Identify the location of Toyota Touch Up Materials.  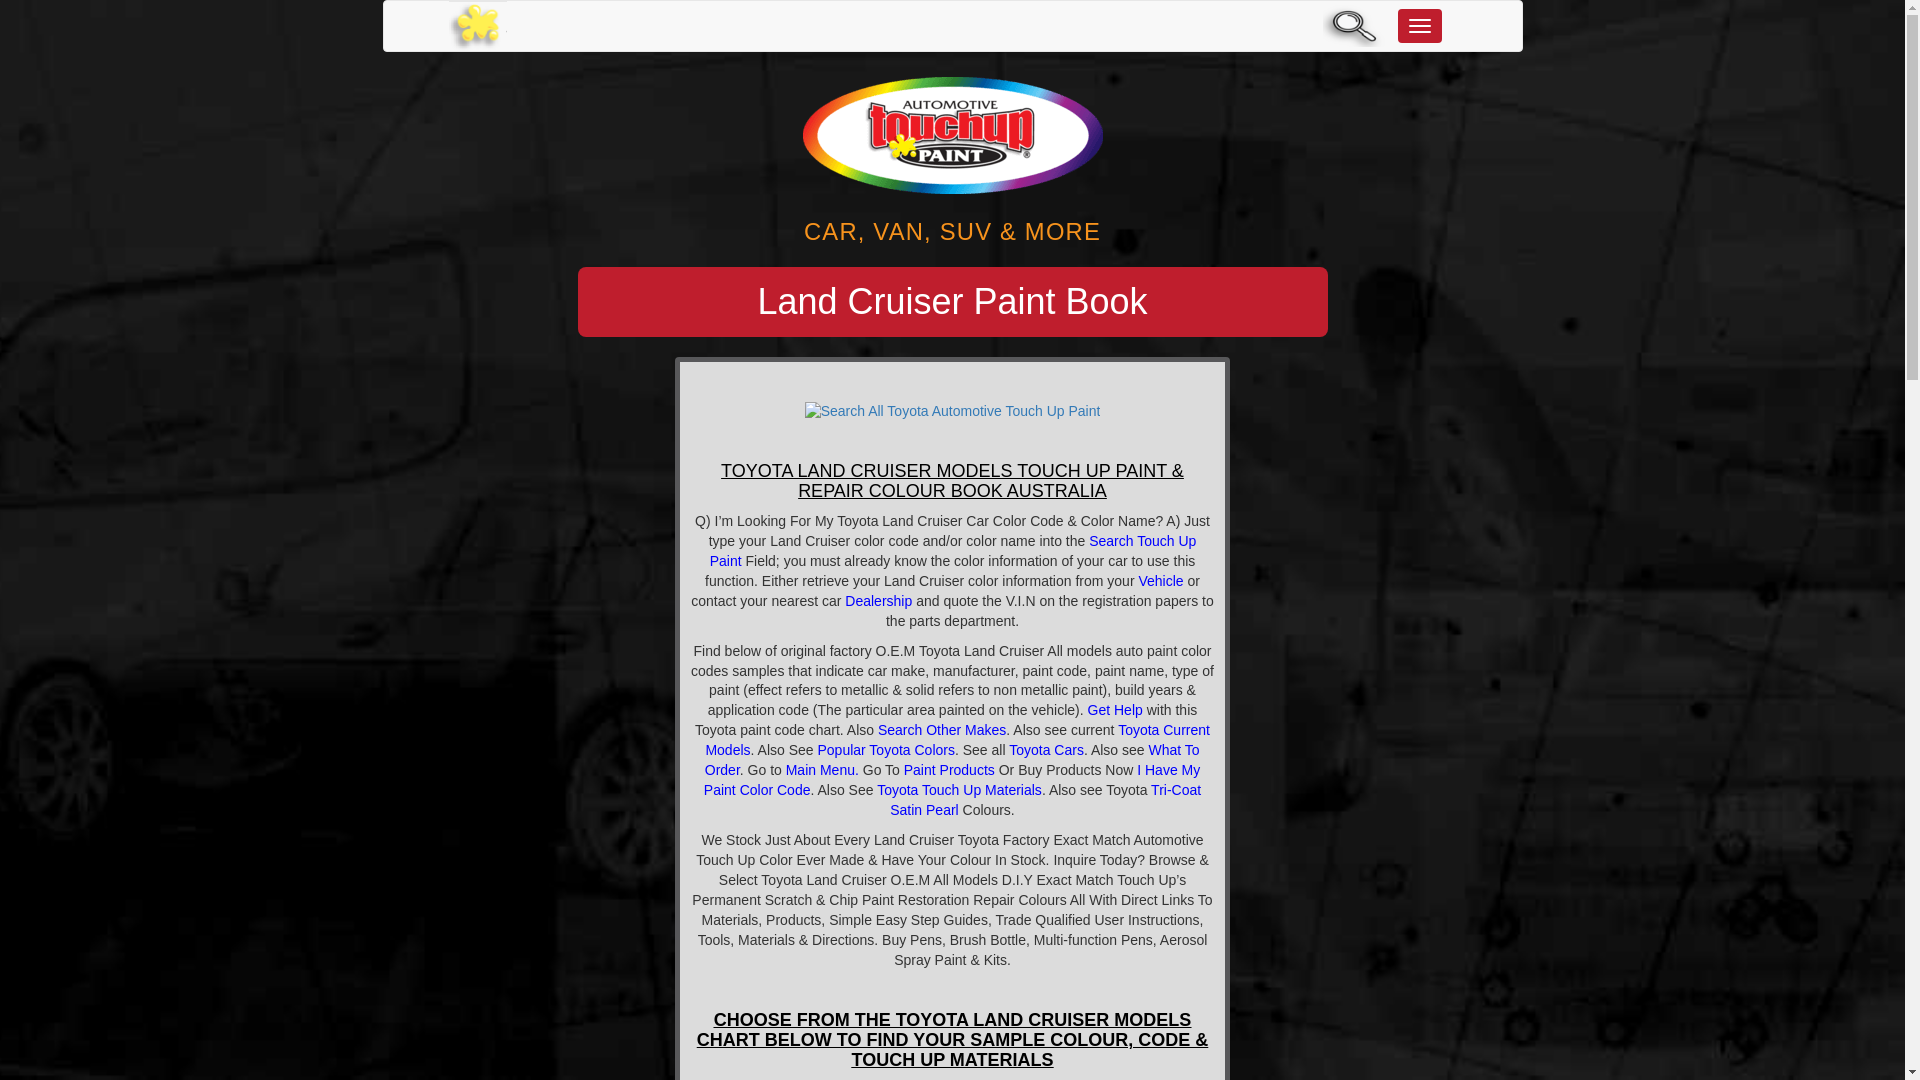
(960, 790).